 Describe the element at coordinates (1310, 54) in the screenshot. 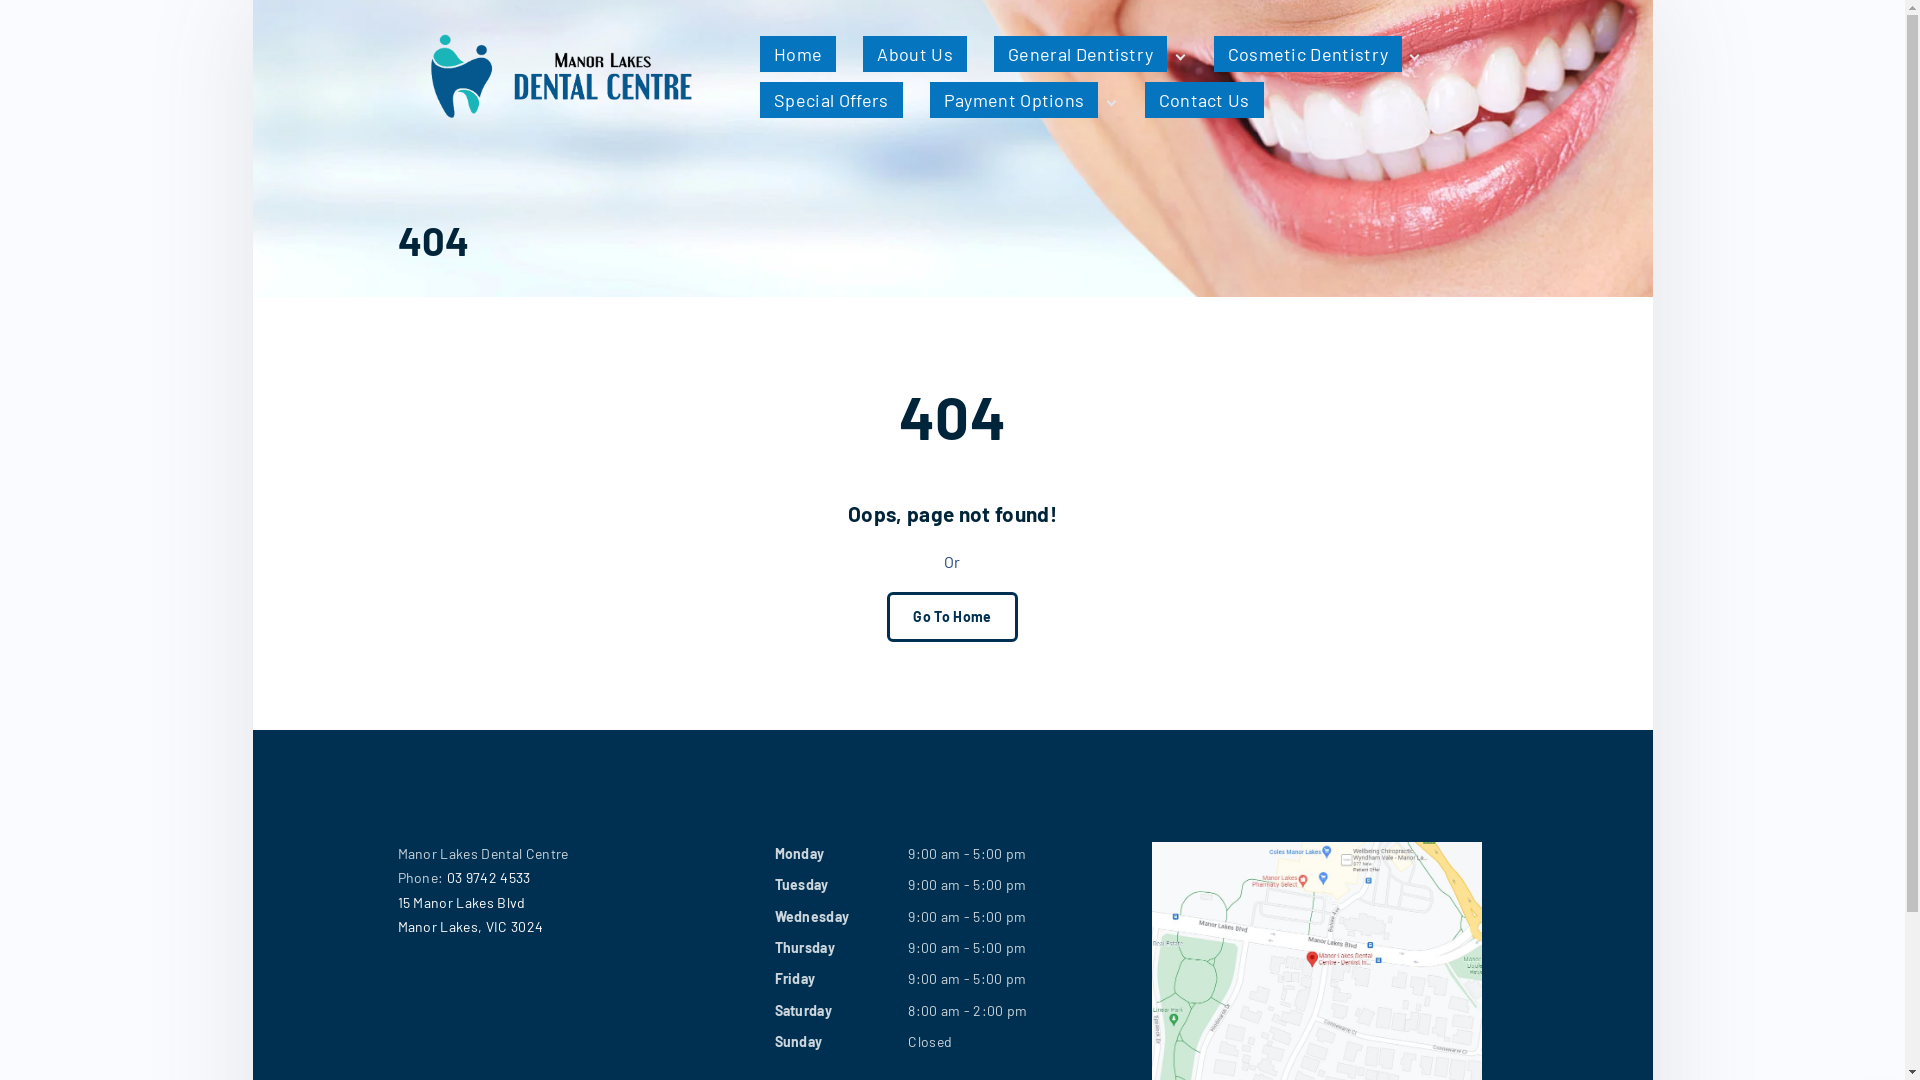

I see `Cosmetic Dentistry` at that location.